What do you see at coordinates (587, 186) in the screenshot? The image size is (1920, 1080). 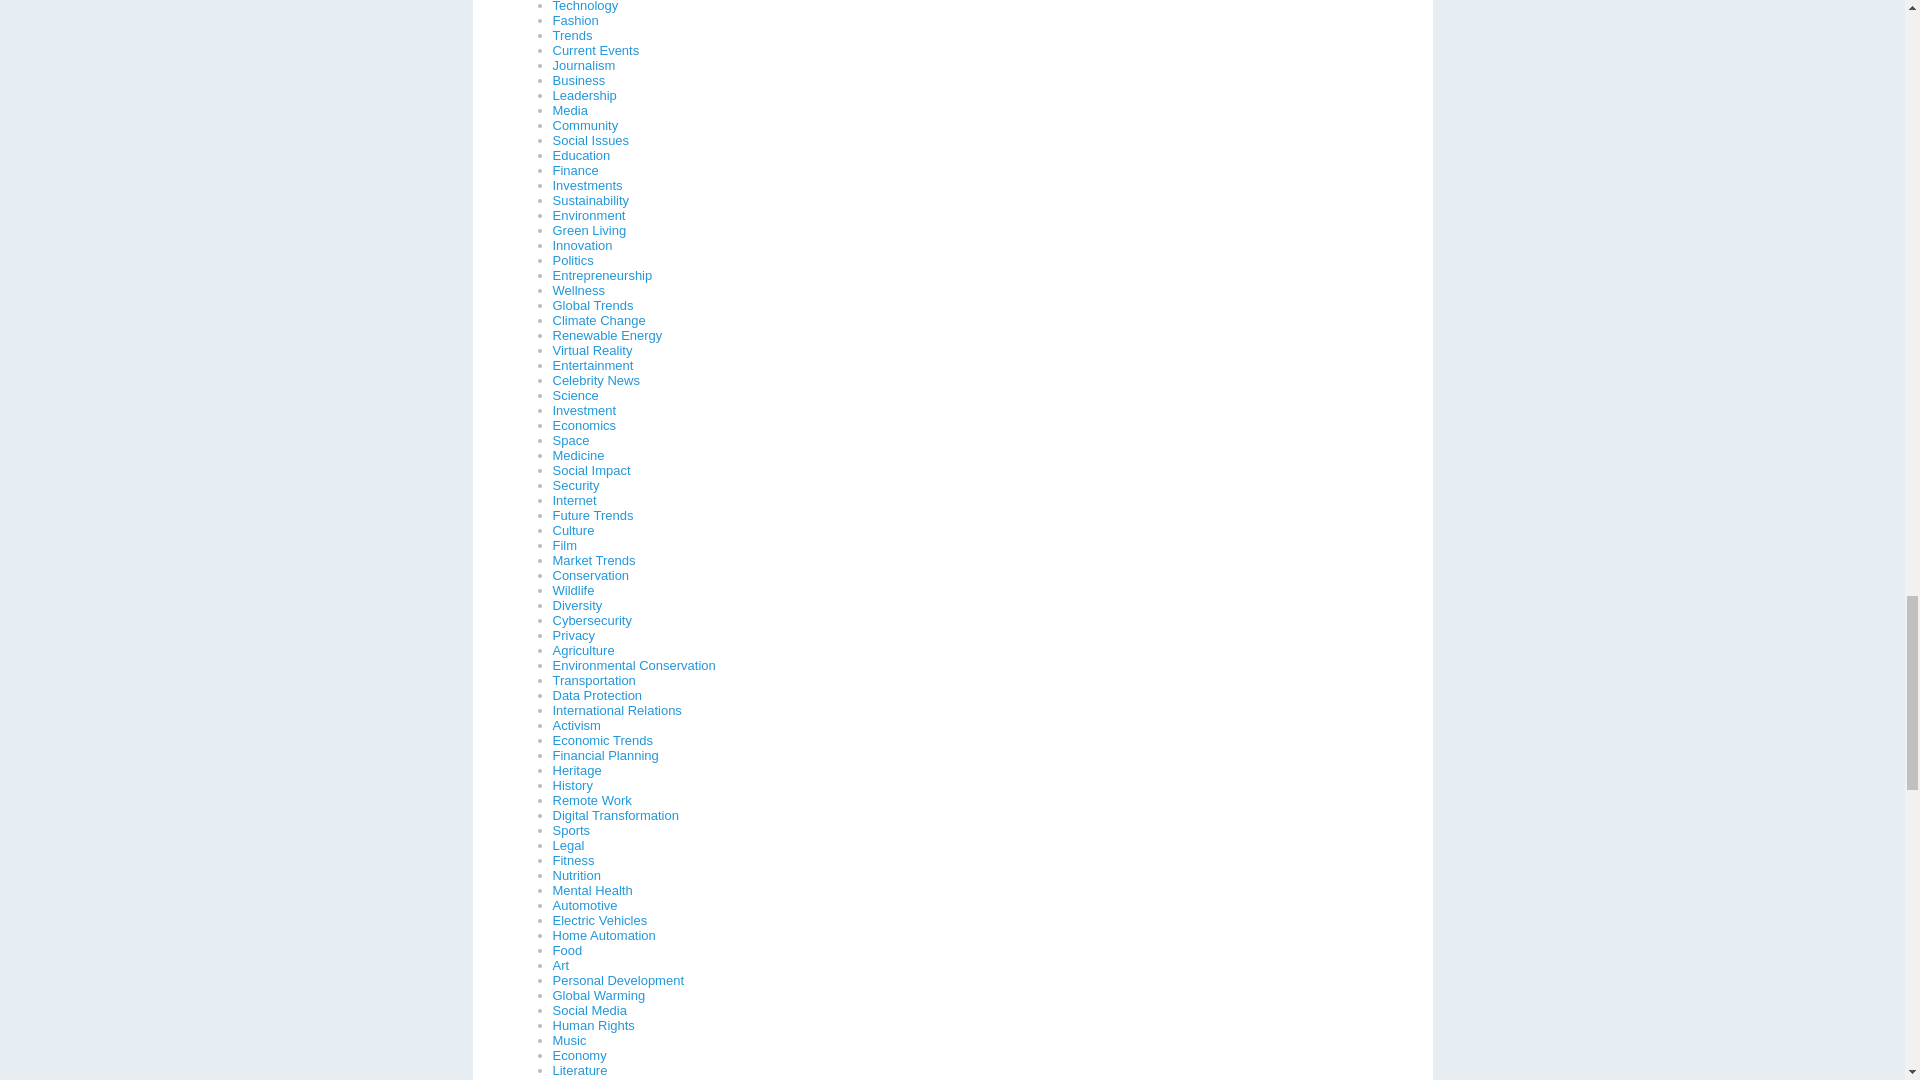 I see `Investments` at bounding box center [587, 186].